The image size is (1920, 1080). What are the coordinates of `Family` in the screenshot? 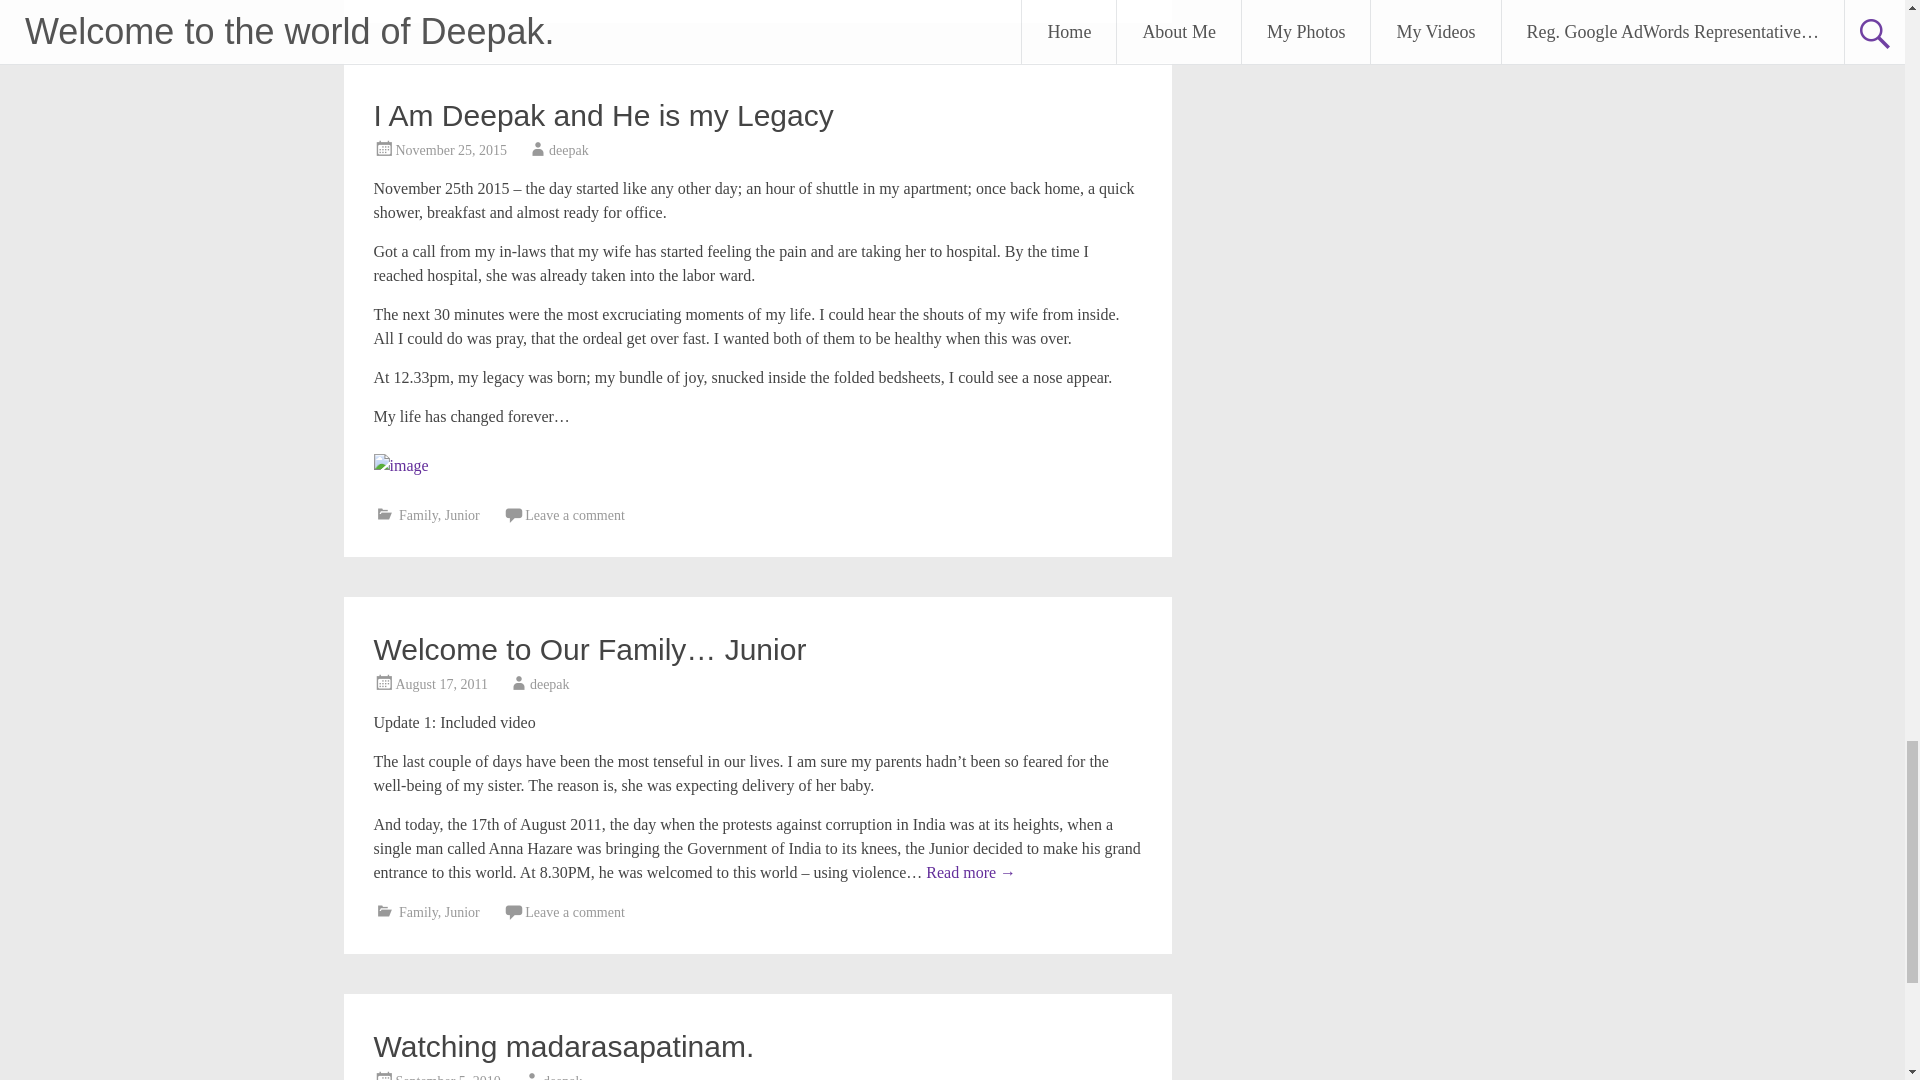 It's located at (418, 514).